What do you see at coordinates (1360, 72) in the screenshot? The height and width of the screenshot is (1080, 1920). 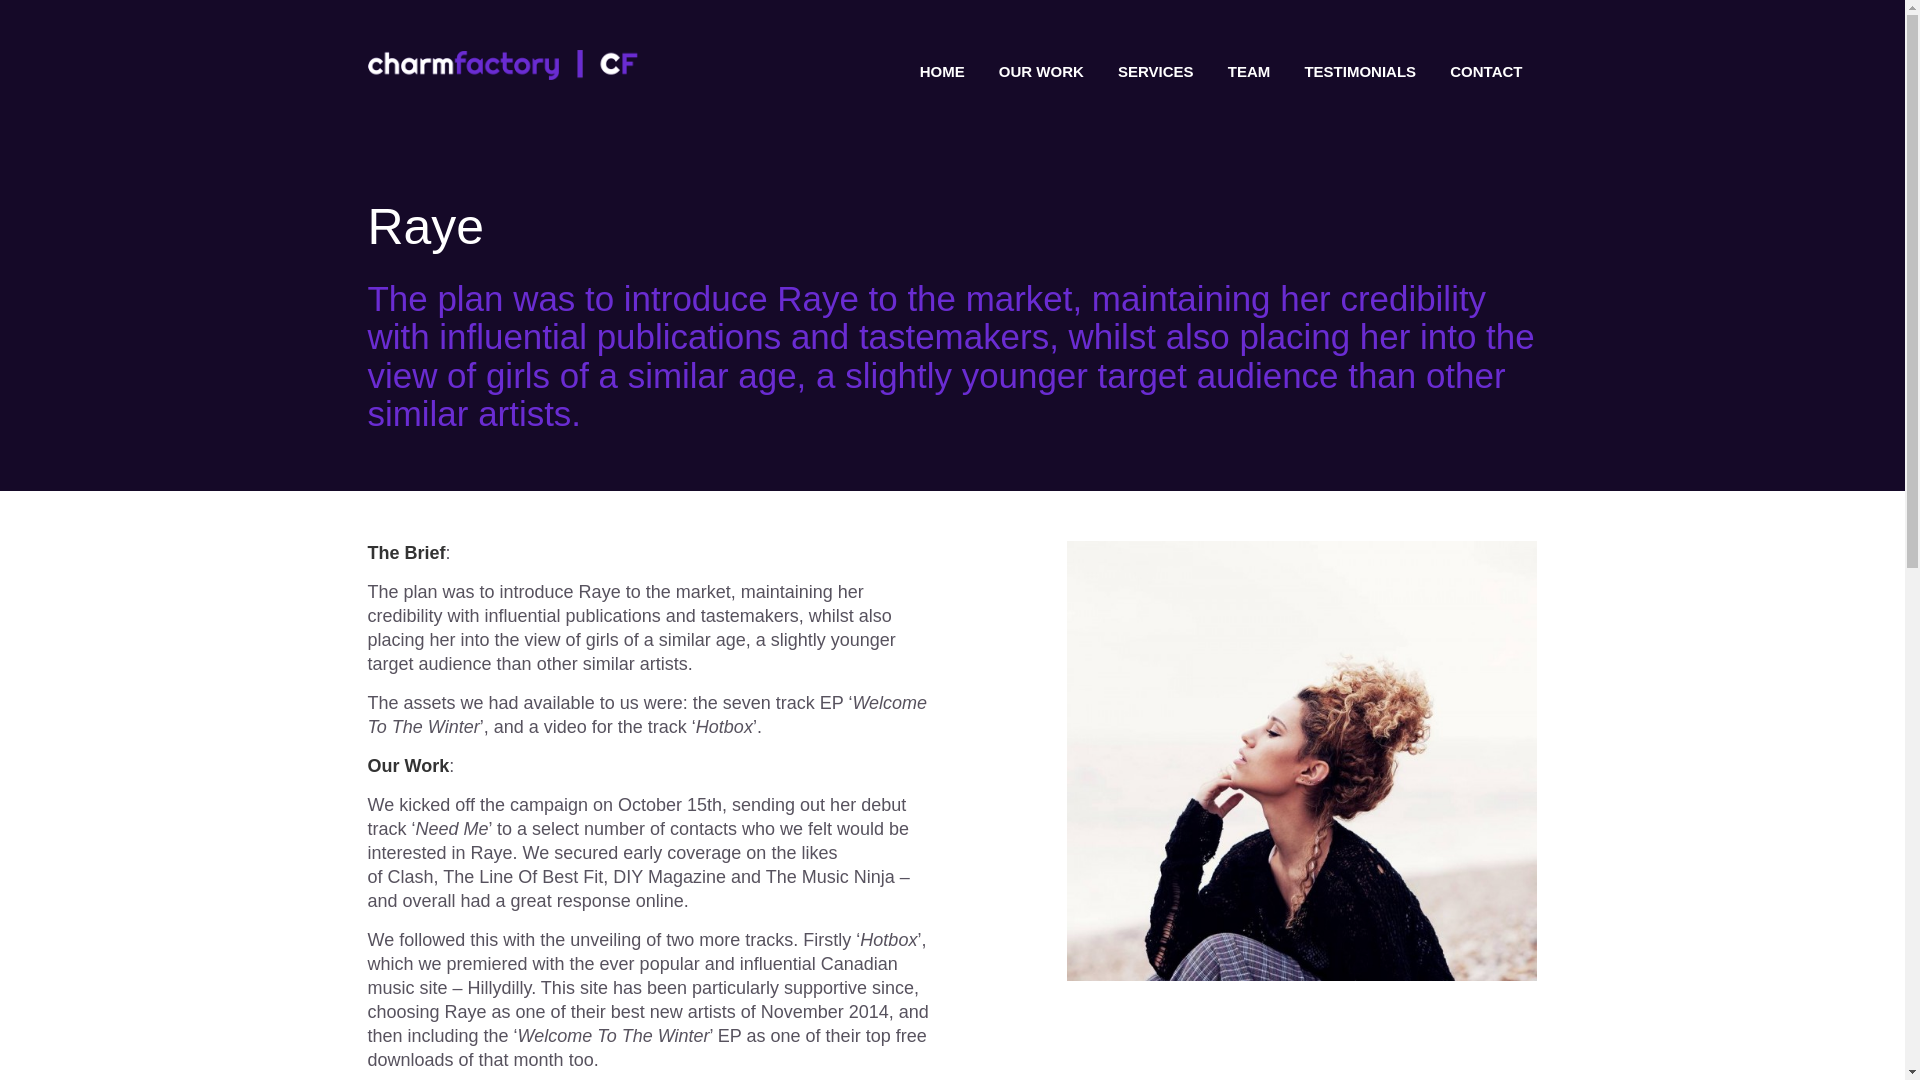 I see `TESTIMONIALS` at bounding box center [1360, 72].